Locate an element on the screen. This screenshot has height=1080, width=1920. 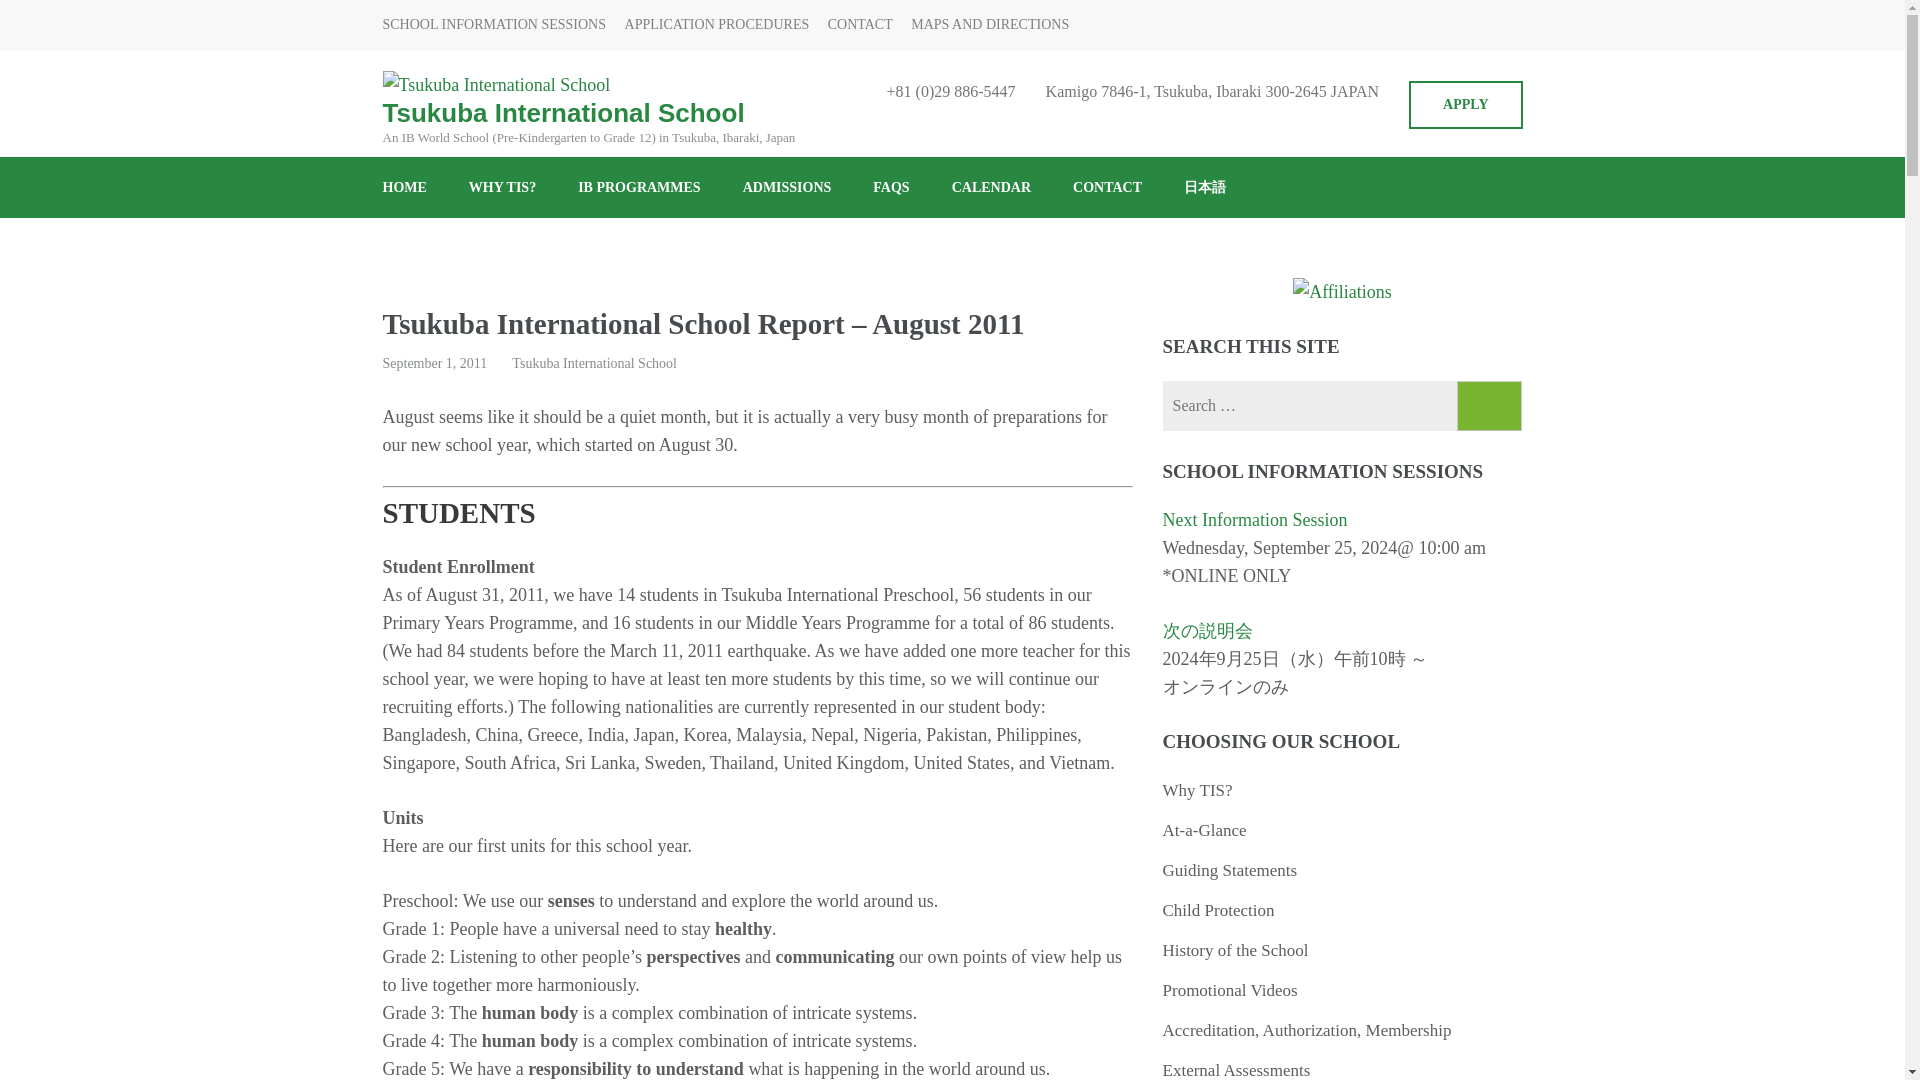
Search is located at coordinates (1490, 406).